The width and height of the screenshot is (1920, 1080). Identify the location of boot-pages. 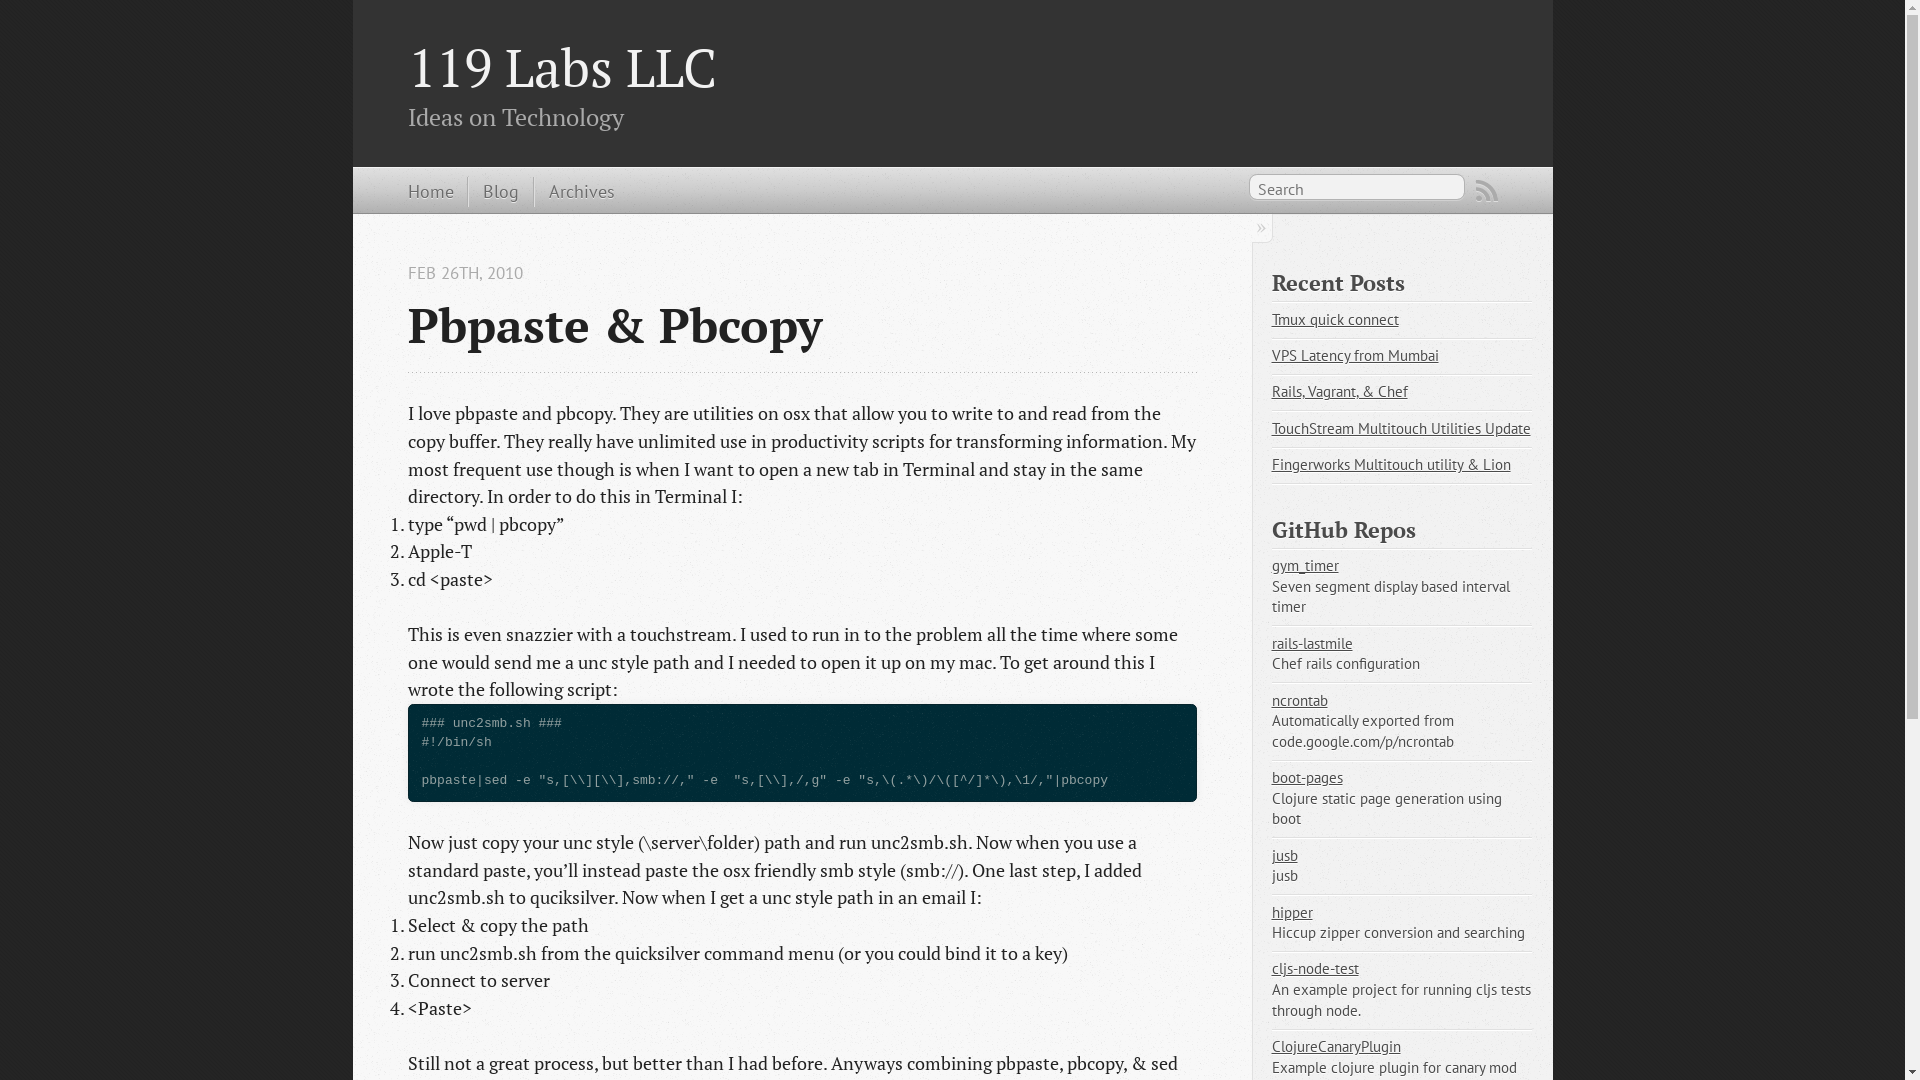
(1308, 778).